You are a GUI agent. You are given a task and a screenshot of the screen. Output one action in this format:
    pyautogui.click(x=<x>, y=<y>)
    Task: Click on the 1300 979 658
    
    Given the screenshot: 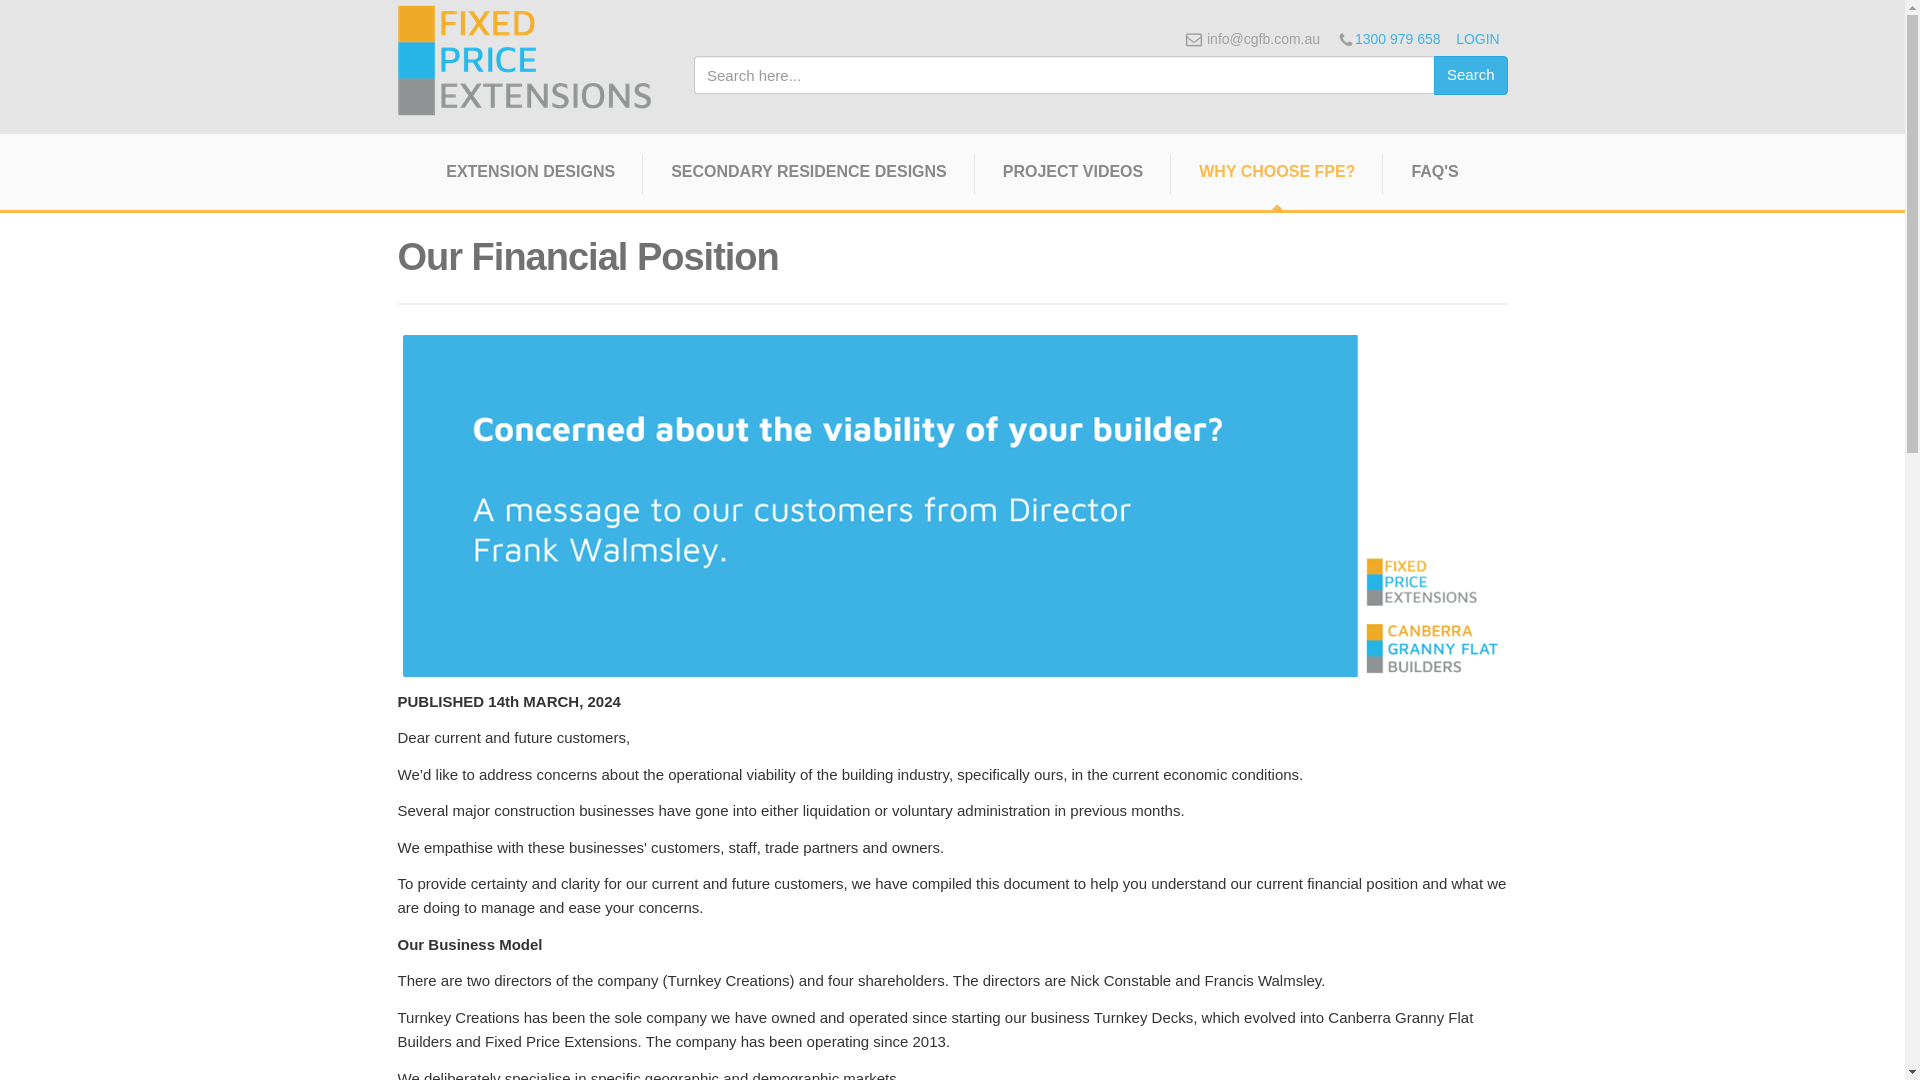 What is the action you would take?
    pyautogui.click(x=1398, y=39)
    